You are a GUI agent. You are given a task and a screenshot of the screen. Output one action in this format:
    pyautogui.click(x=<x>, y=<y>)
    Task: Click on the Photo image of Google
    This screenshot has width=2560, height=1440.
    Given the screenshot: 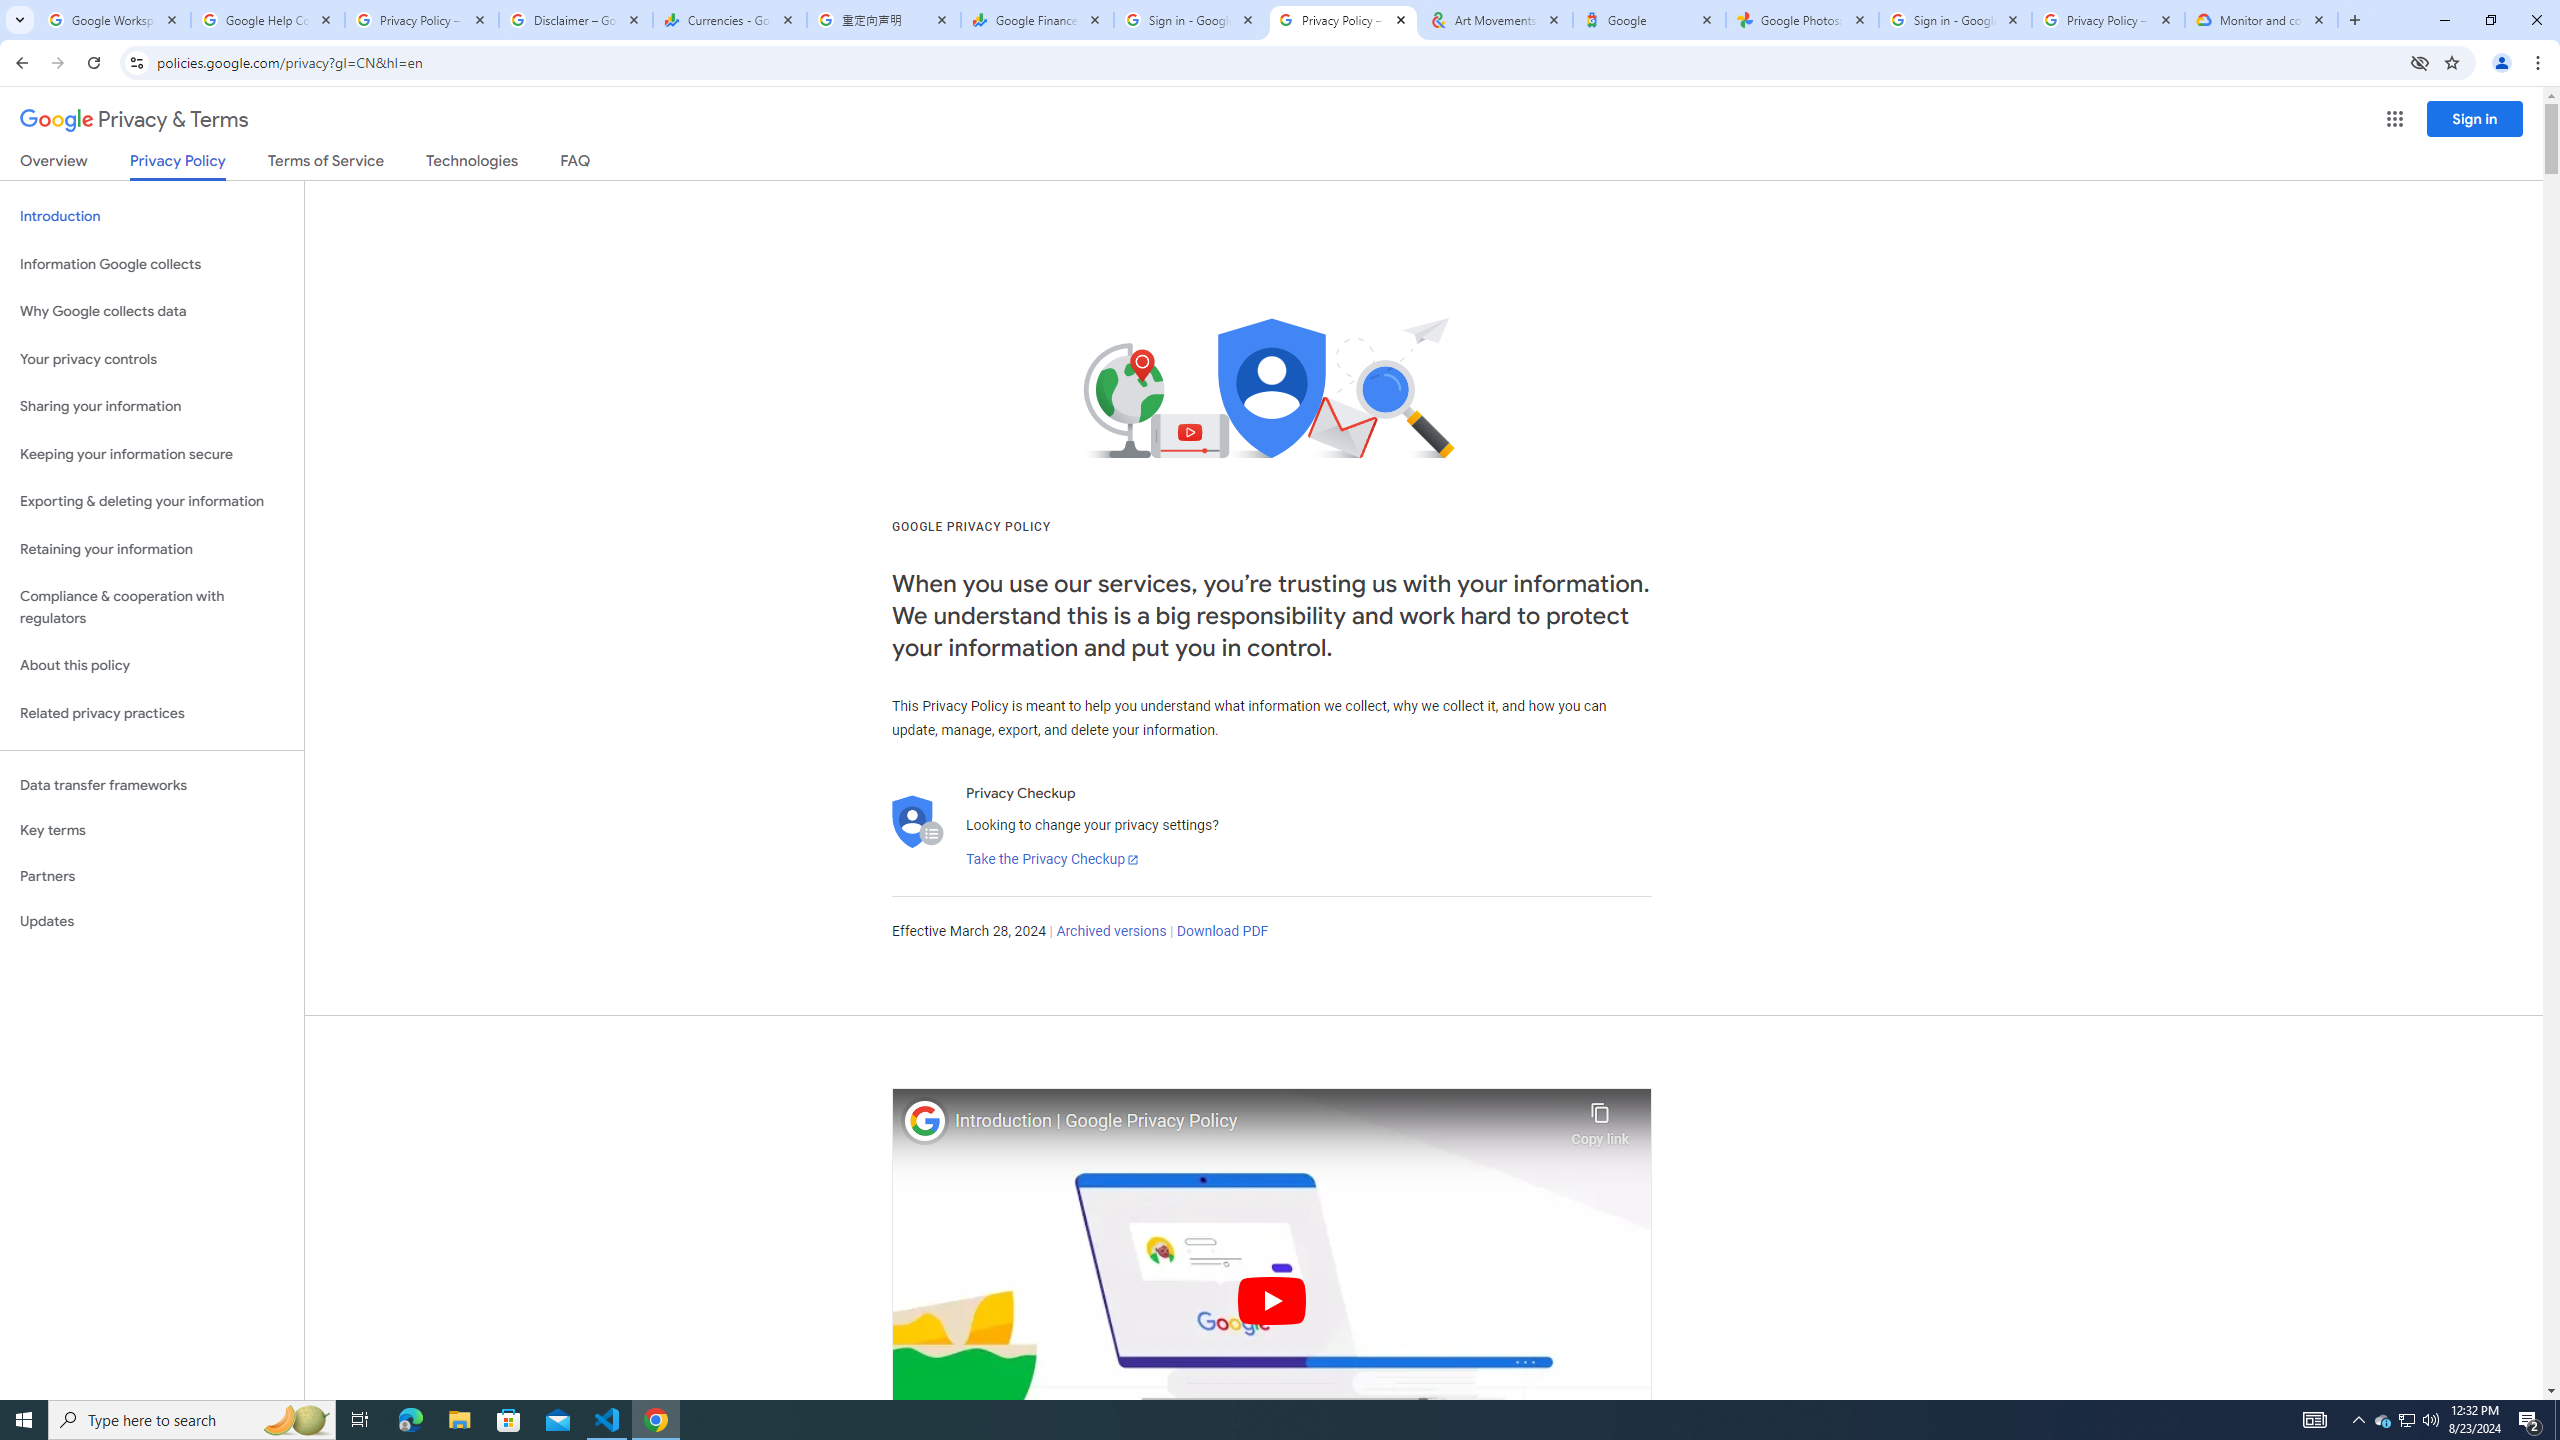 What is the action you would take?
    pyautogui.click(x=925, y=1120)
    